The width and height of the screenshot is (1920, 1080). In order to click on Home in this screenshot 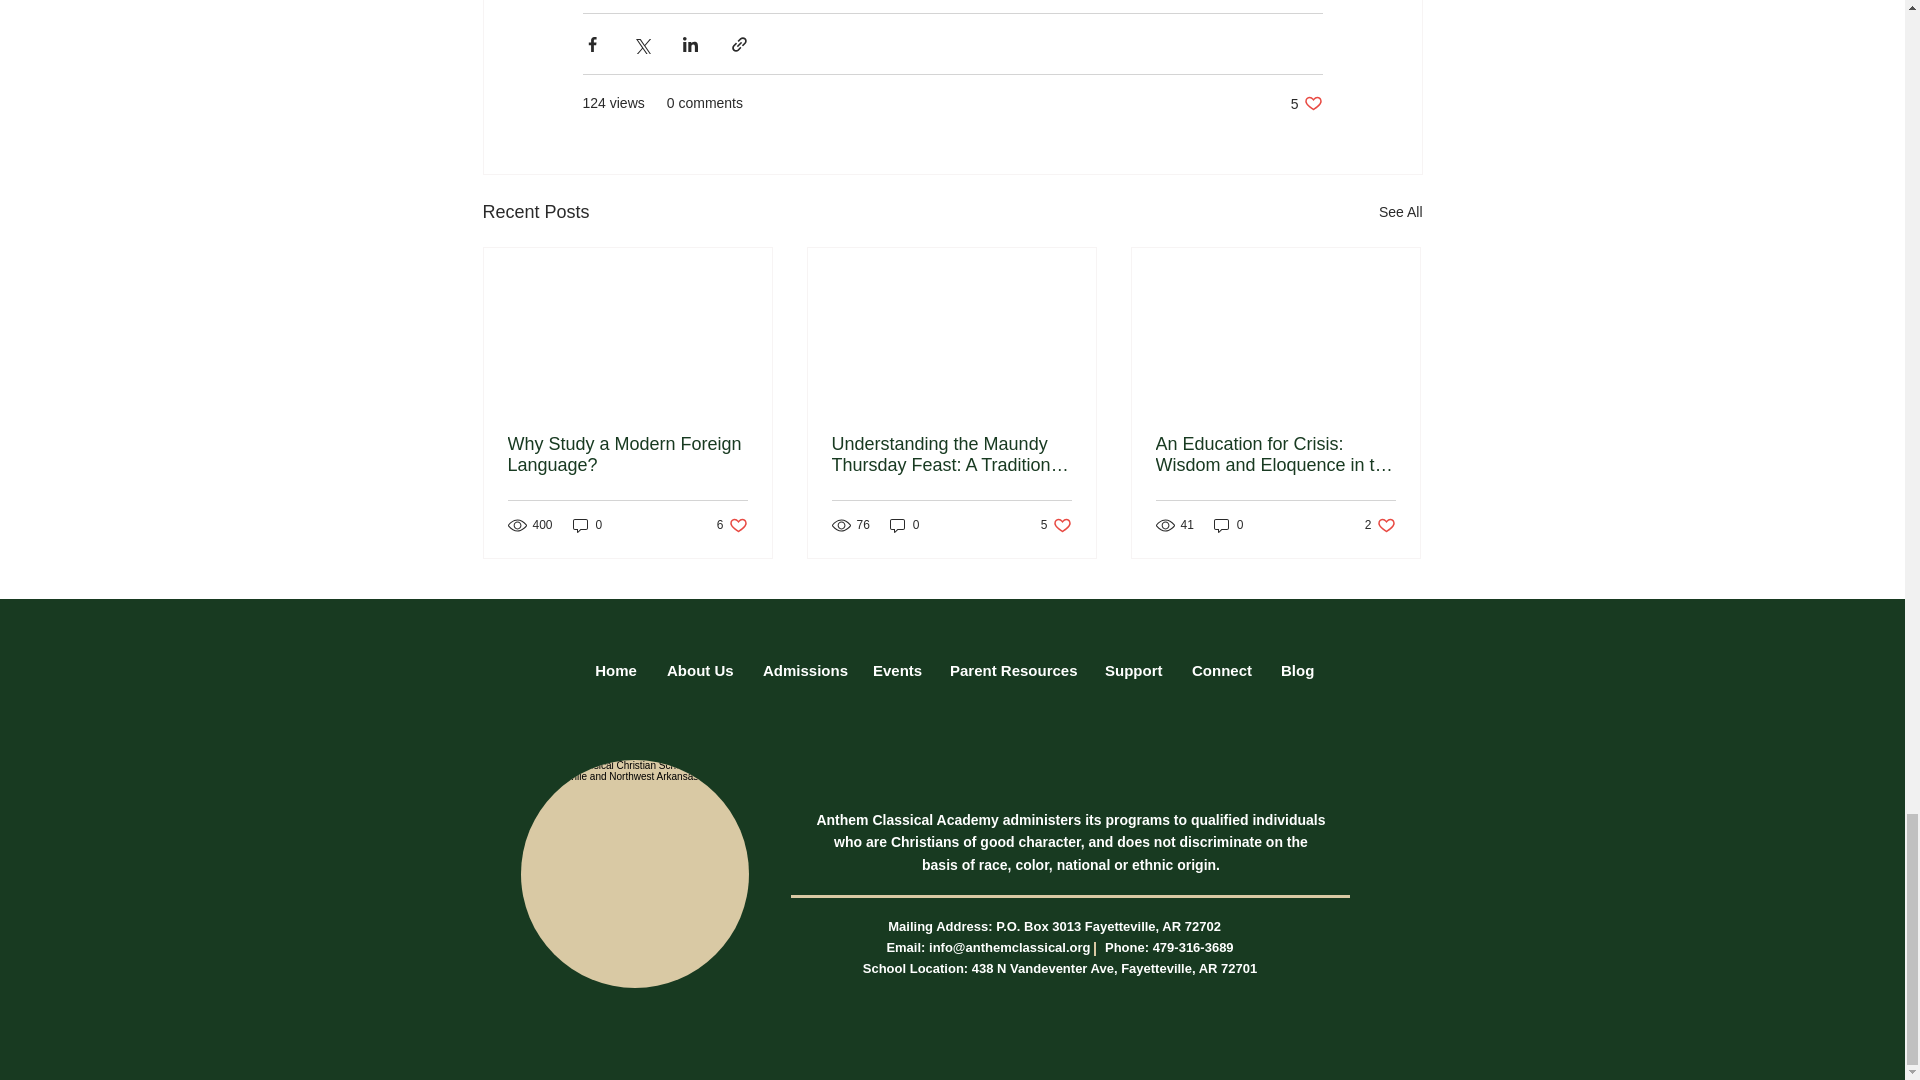, I will do `click(1400, 212)`.